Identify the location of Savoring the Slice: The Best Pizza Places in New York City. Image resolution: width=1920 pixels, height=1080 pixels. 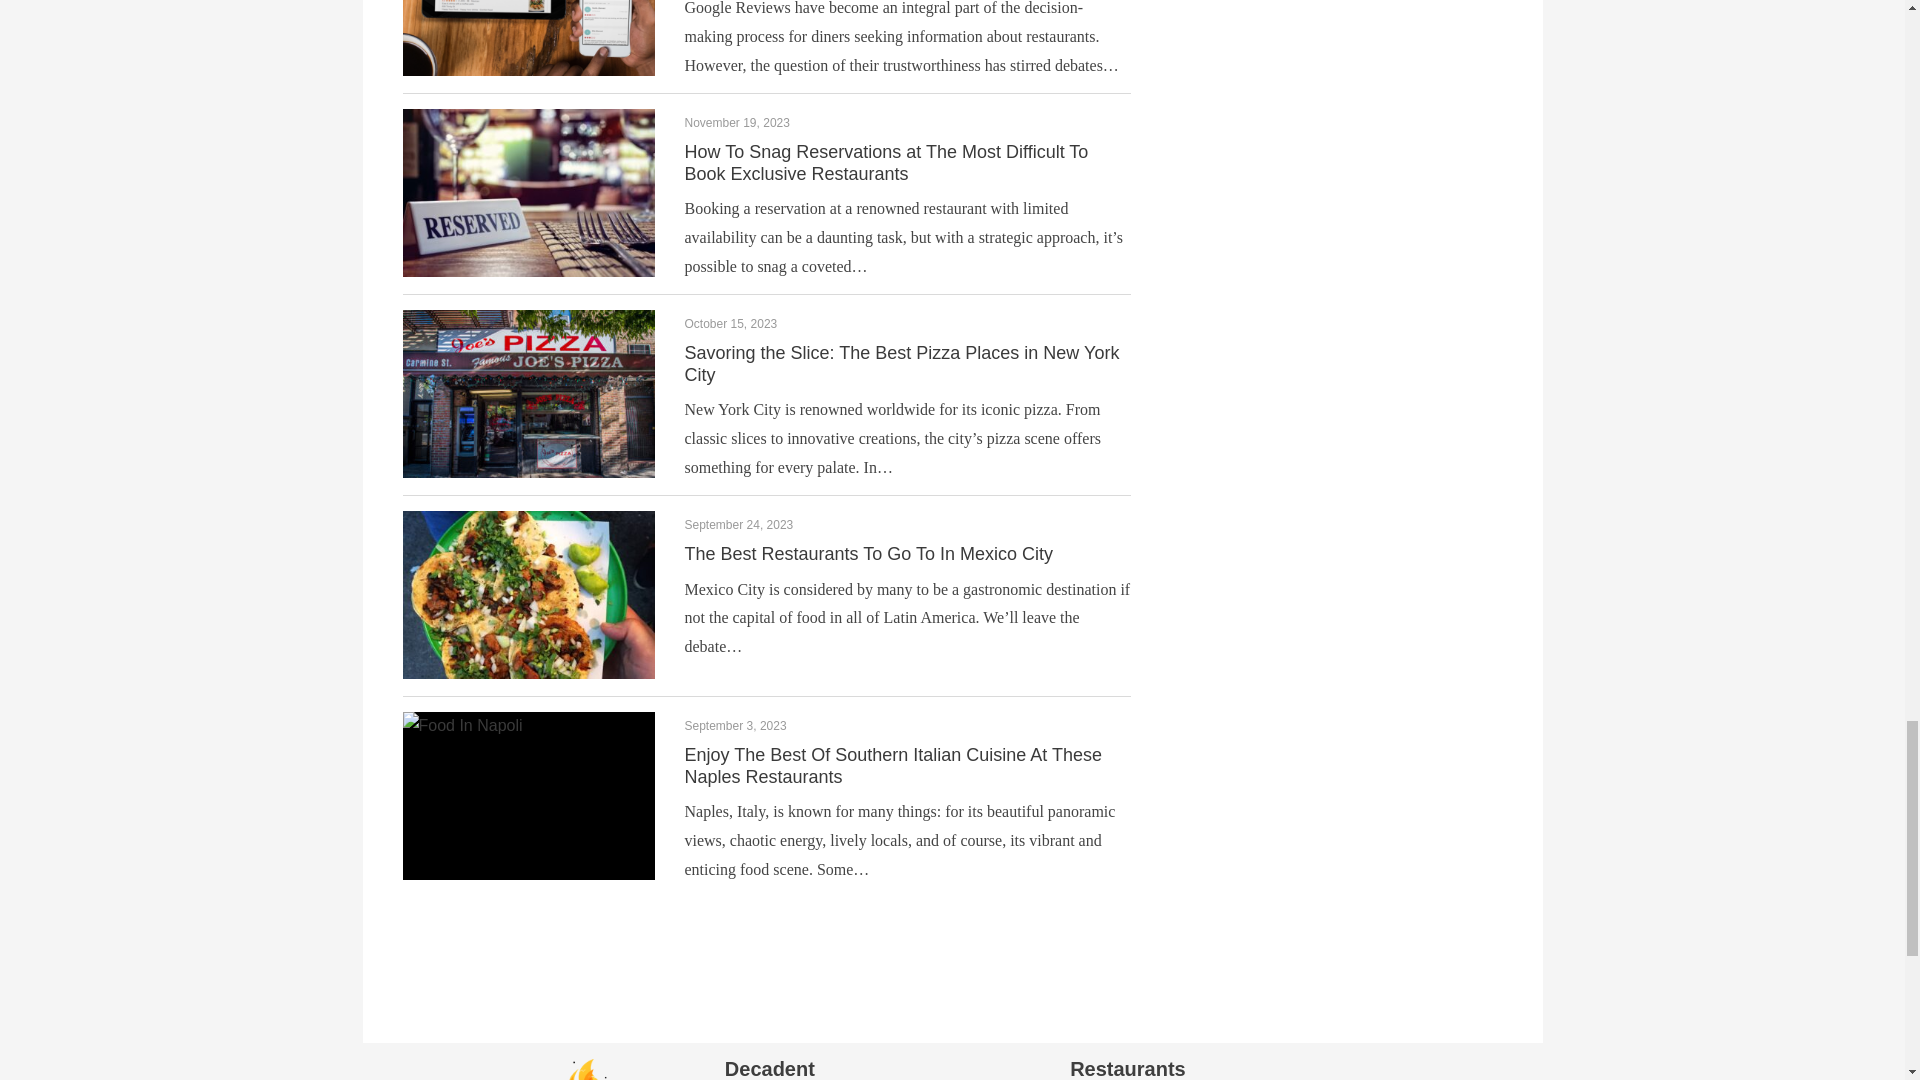
(901, 364).